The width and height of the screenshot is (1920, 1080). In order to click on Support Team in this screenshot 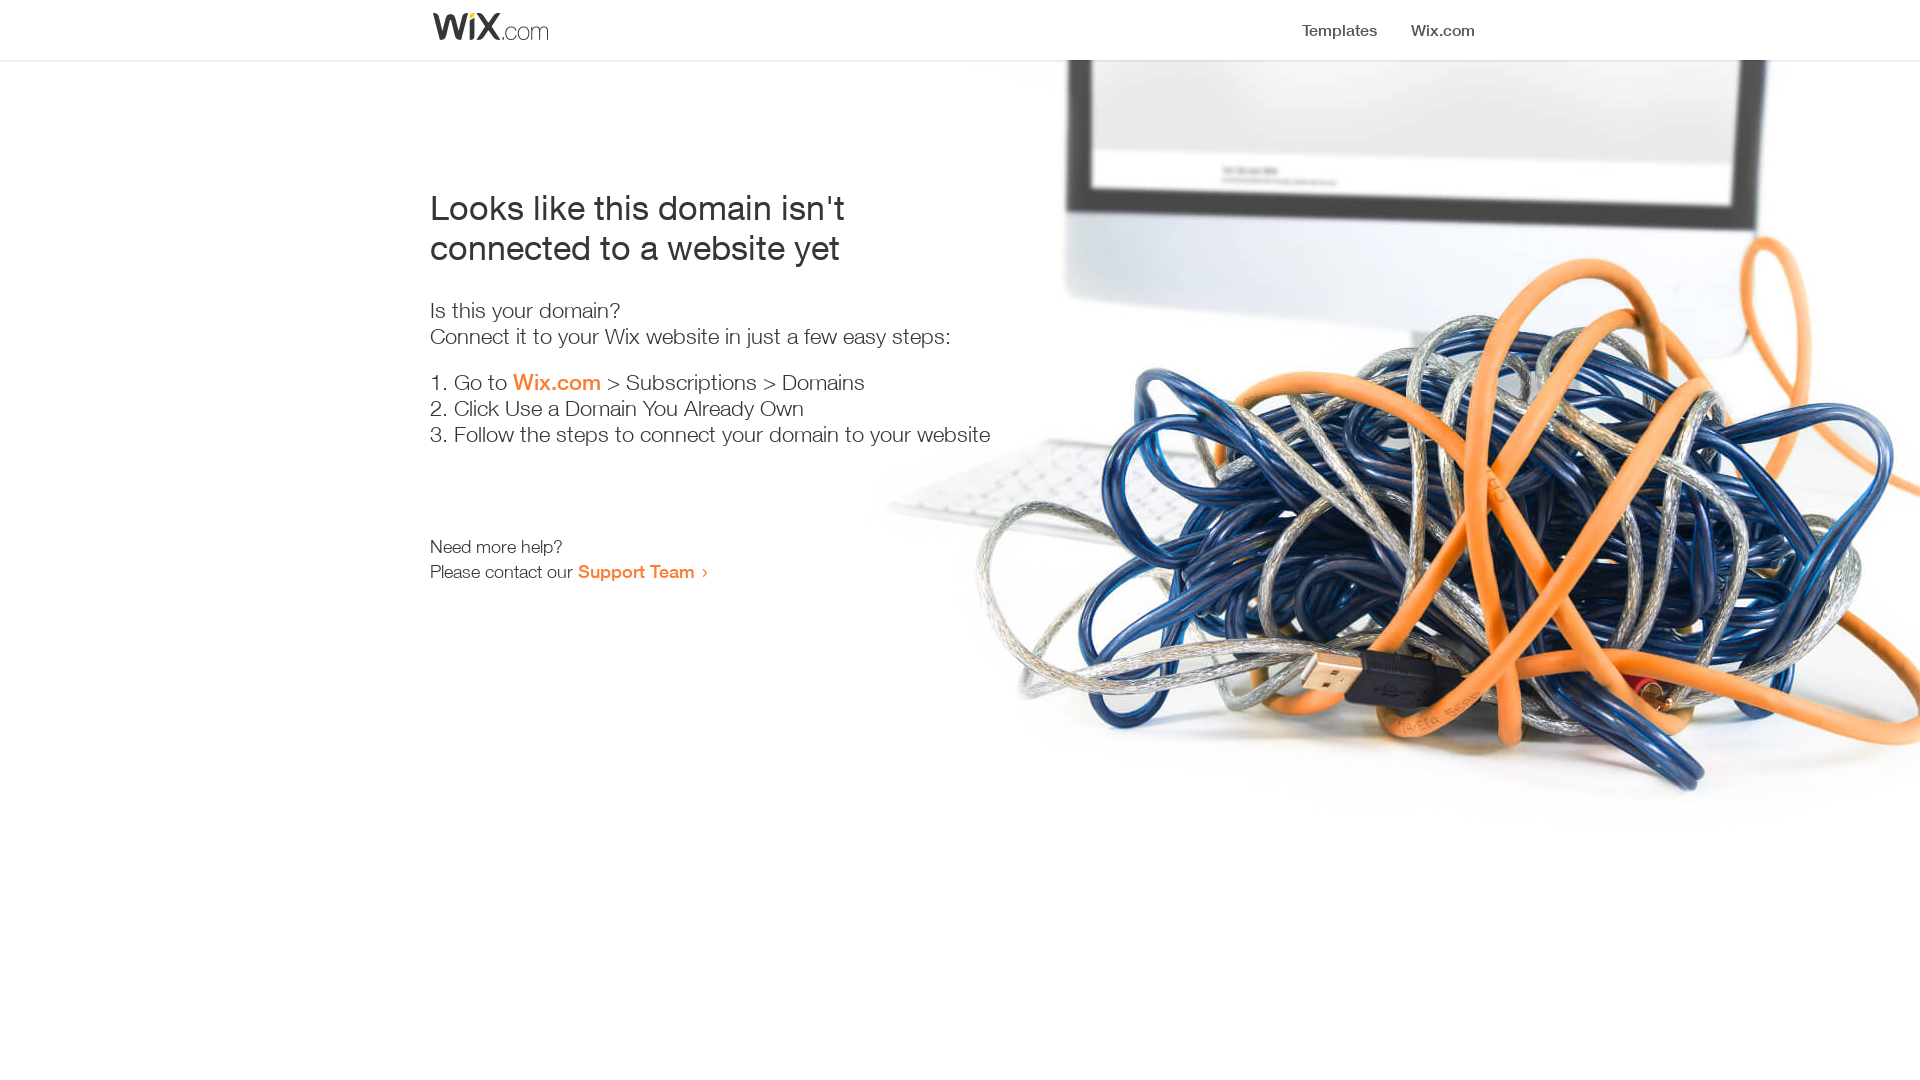, I will do `click(636, 571)`.